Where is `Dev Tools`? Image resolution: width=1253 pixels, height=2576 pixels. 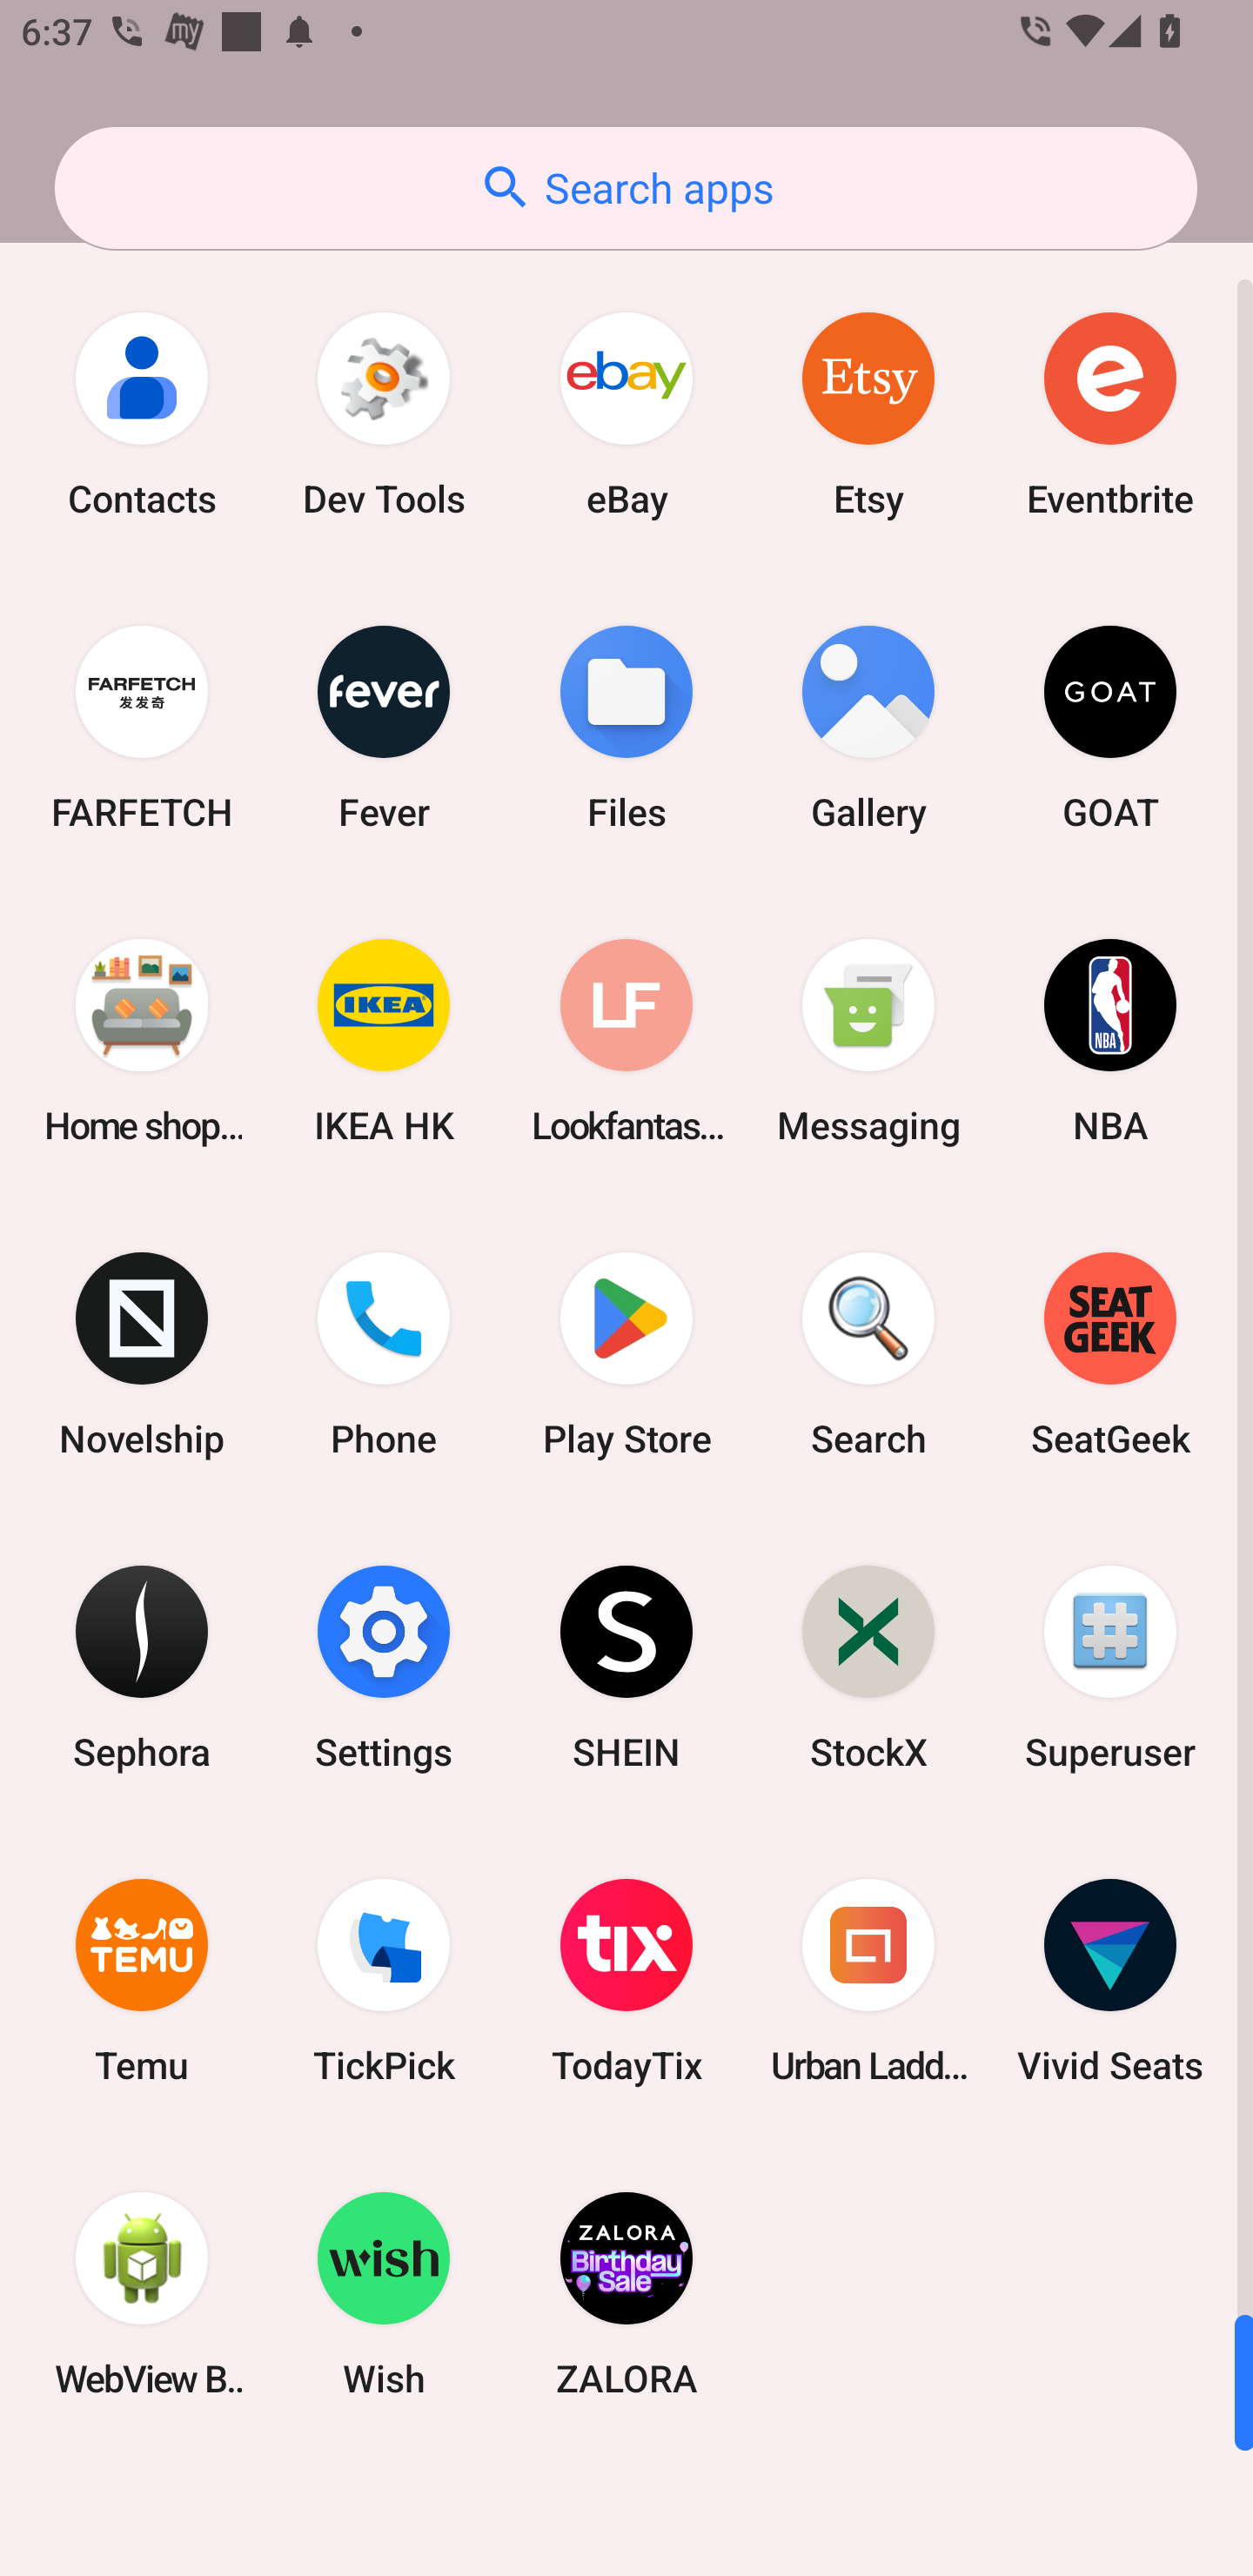 Dev Tools is located at coordinates (384, 414).